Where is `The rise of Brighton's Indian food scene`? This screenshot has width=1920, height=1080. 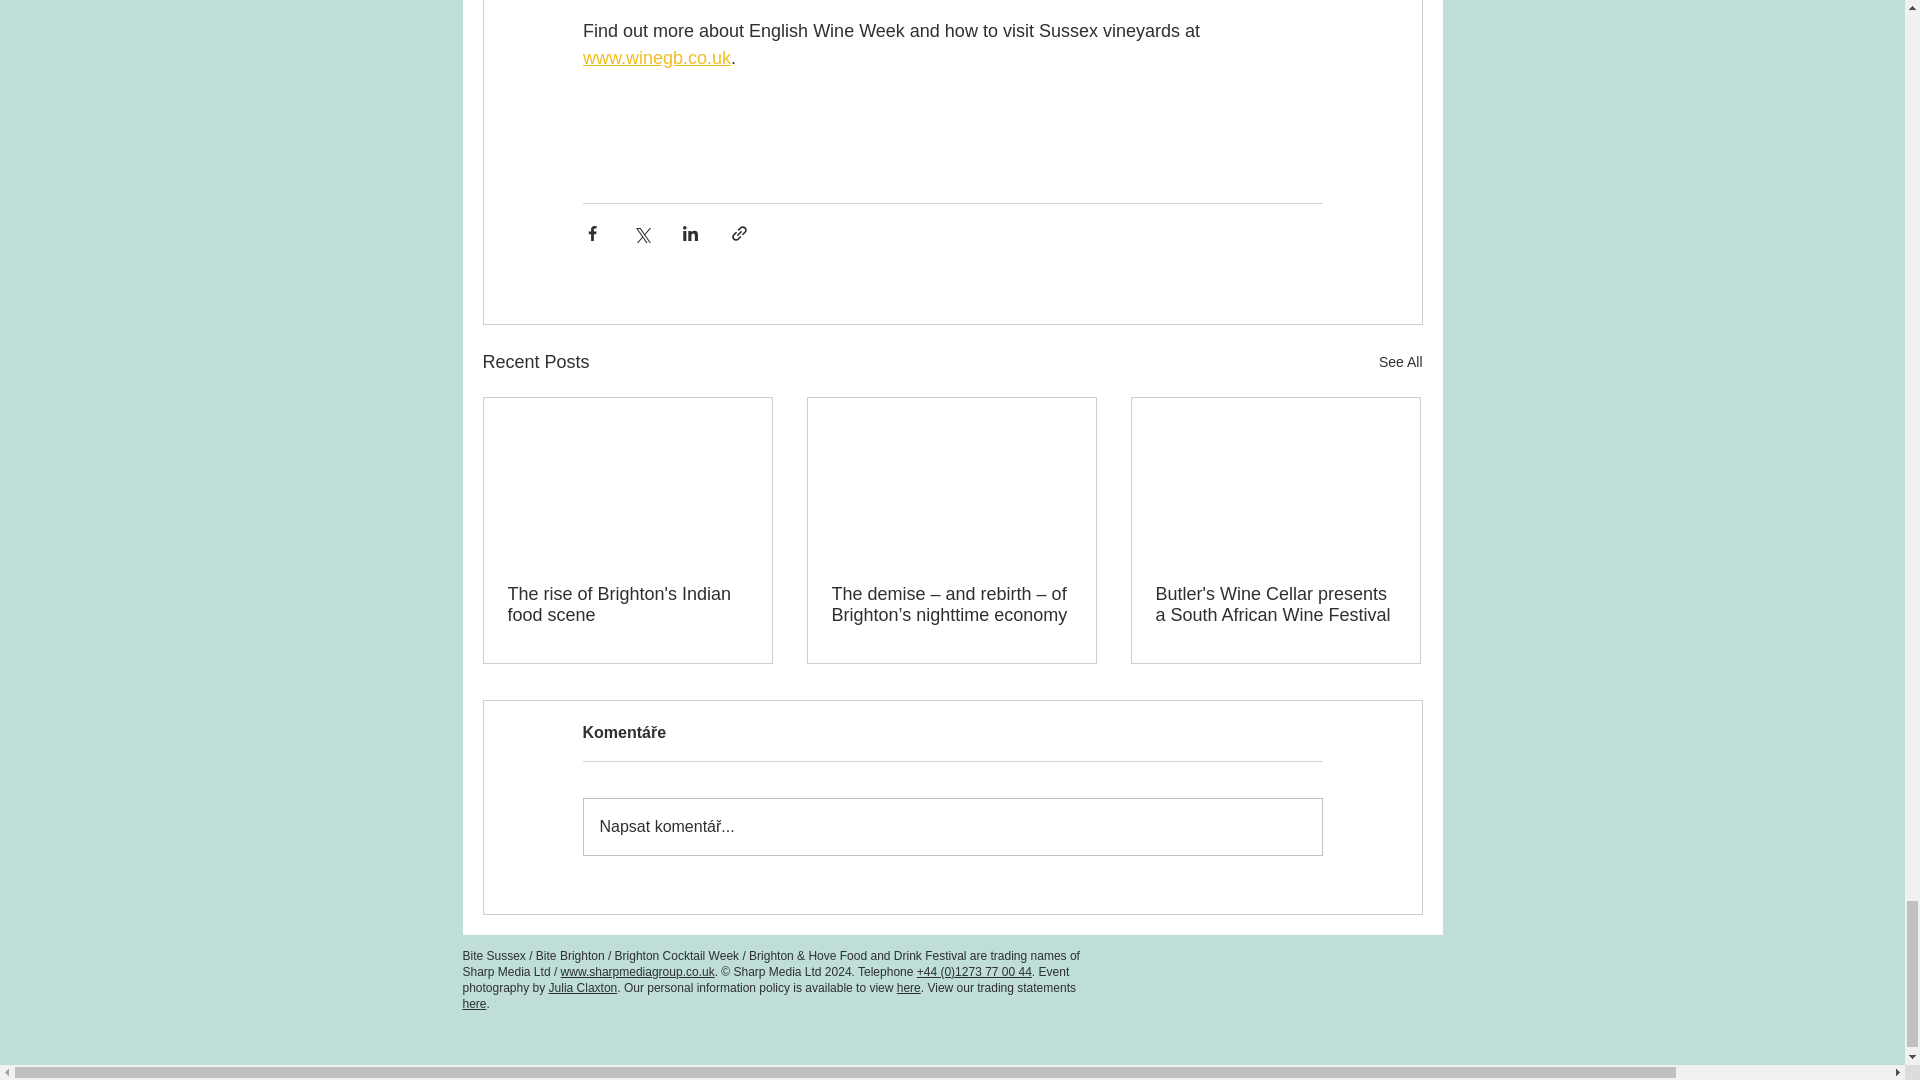
The rise of Brighton's Indian food scene is located at coordinates (628, 605).